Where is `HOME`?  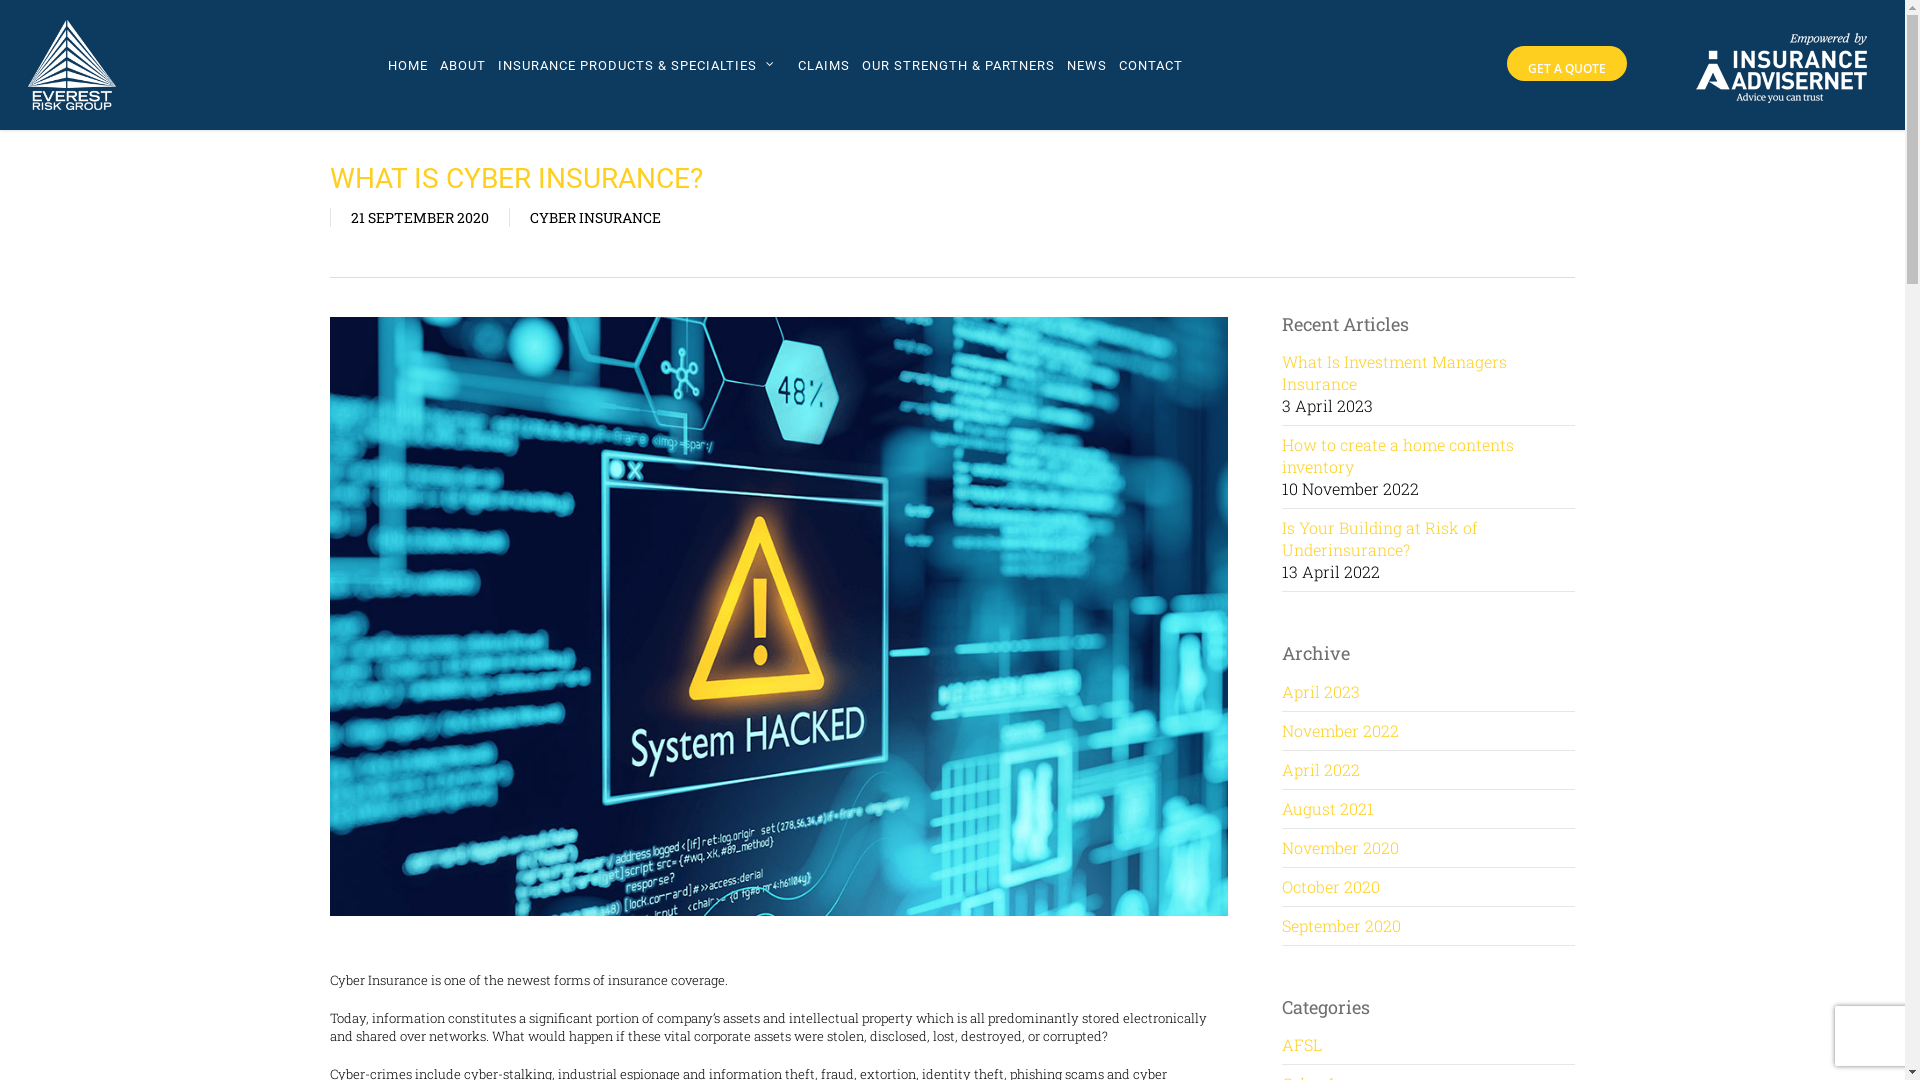
HOME is located at coordinates (408, 64).